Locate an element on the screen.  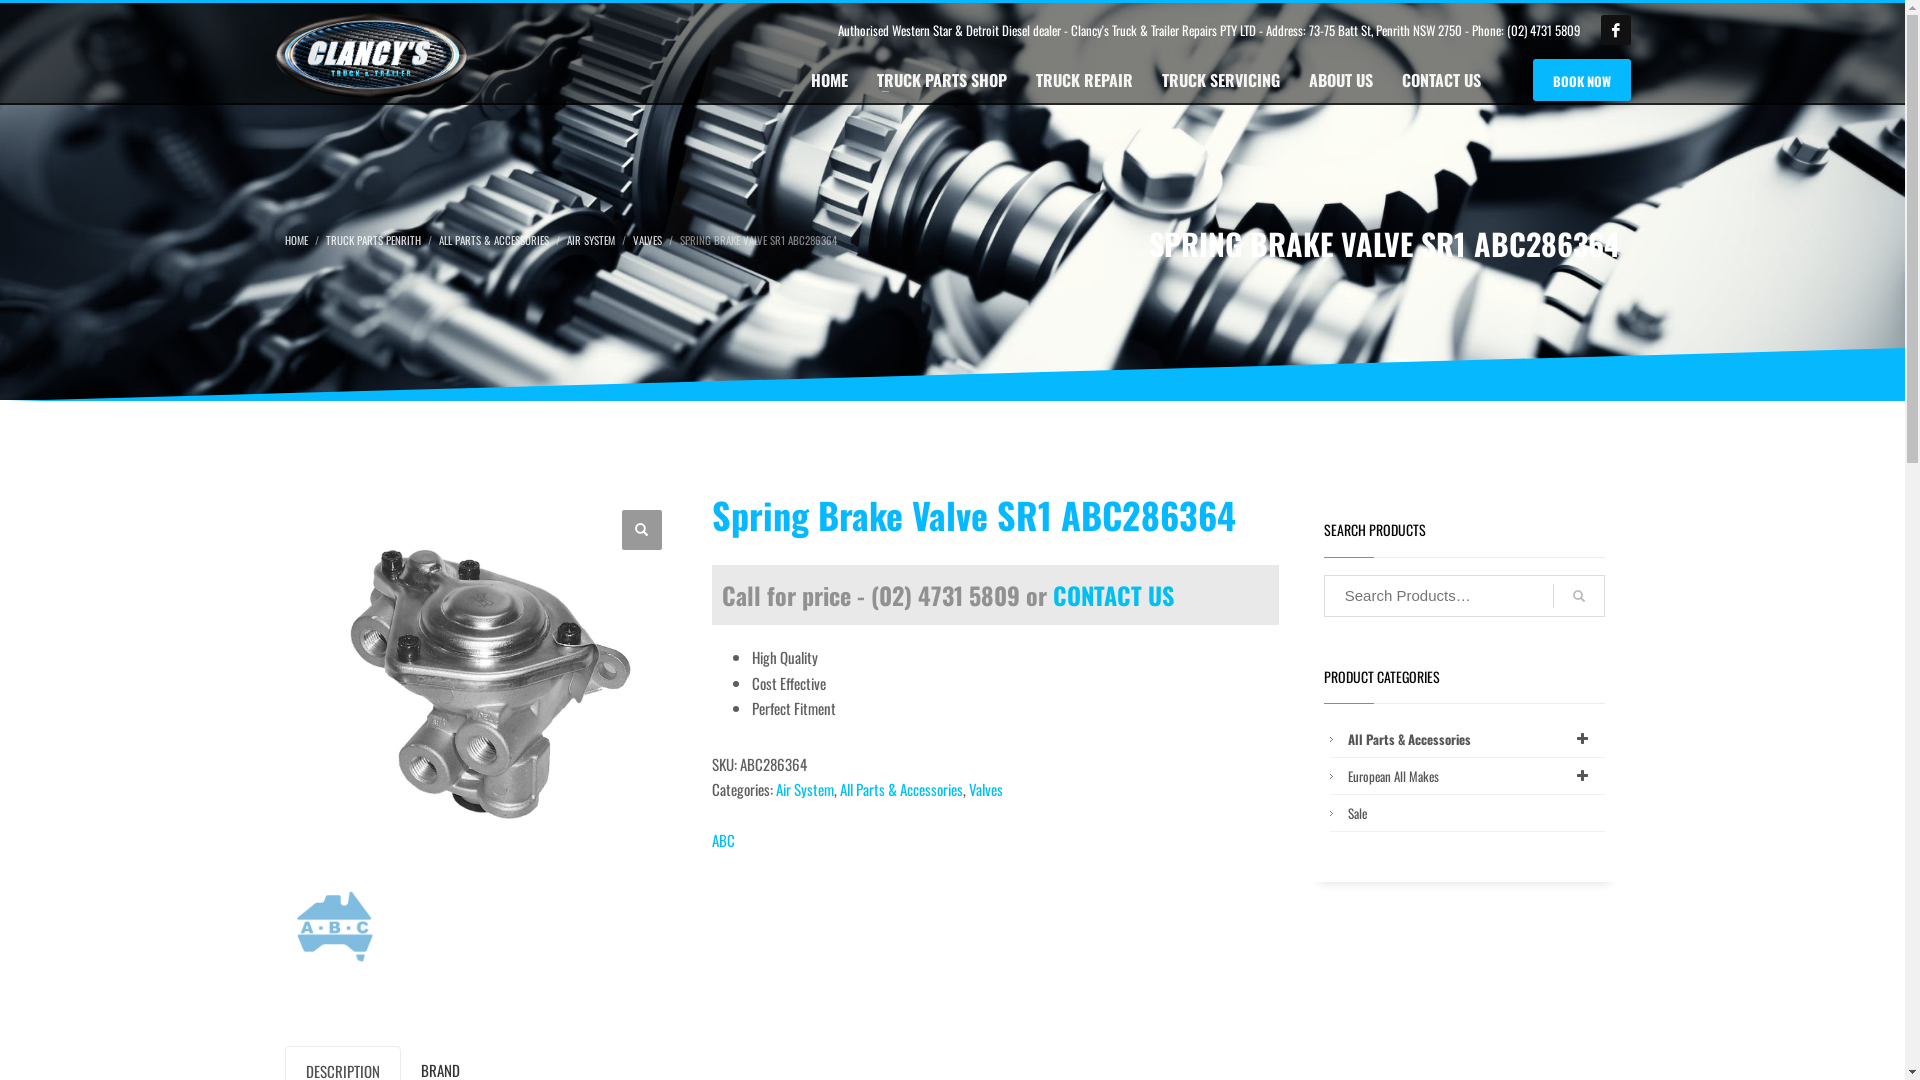
BOOK NOW is located at coordinates (1582, 80).